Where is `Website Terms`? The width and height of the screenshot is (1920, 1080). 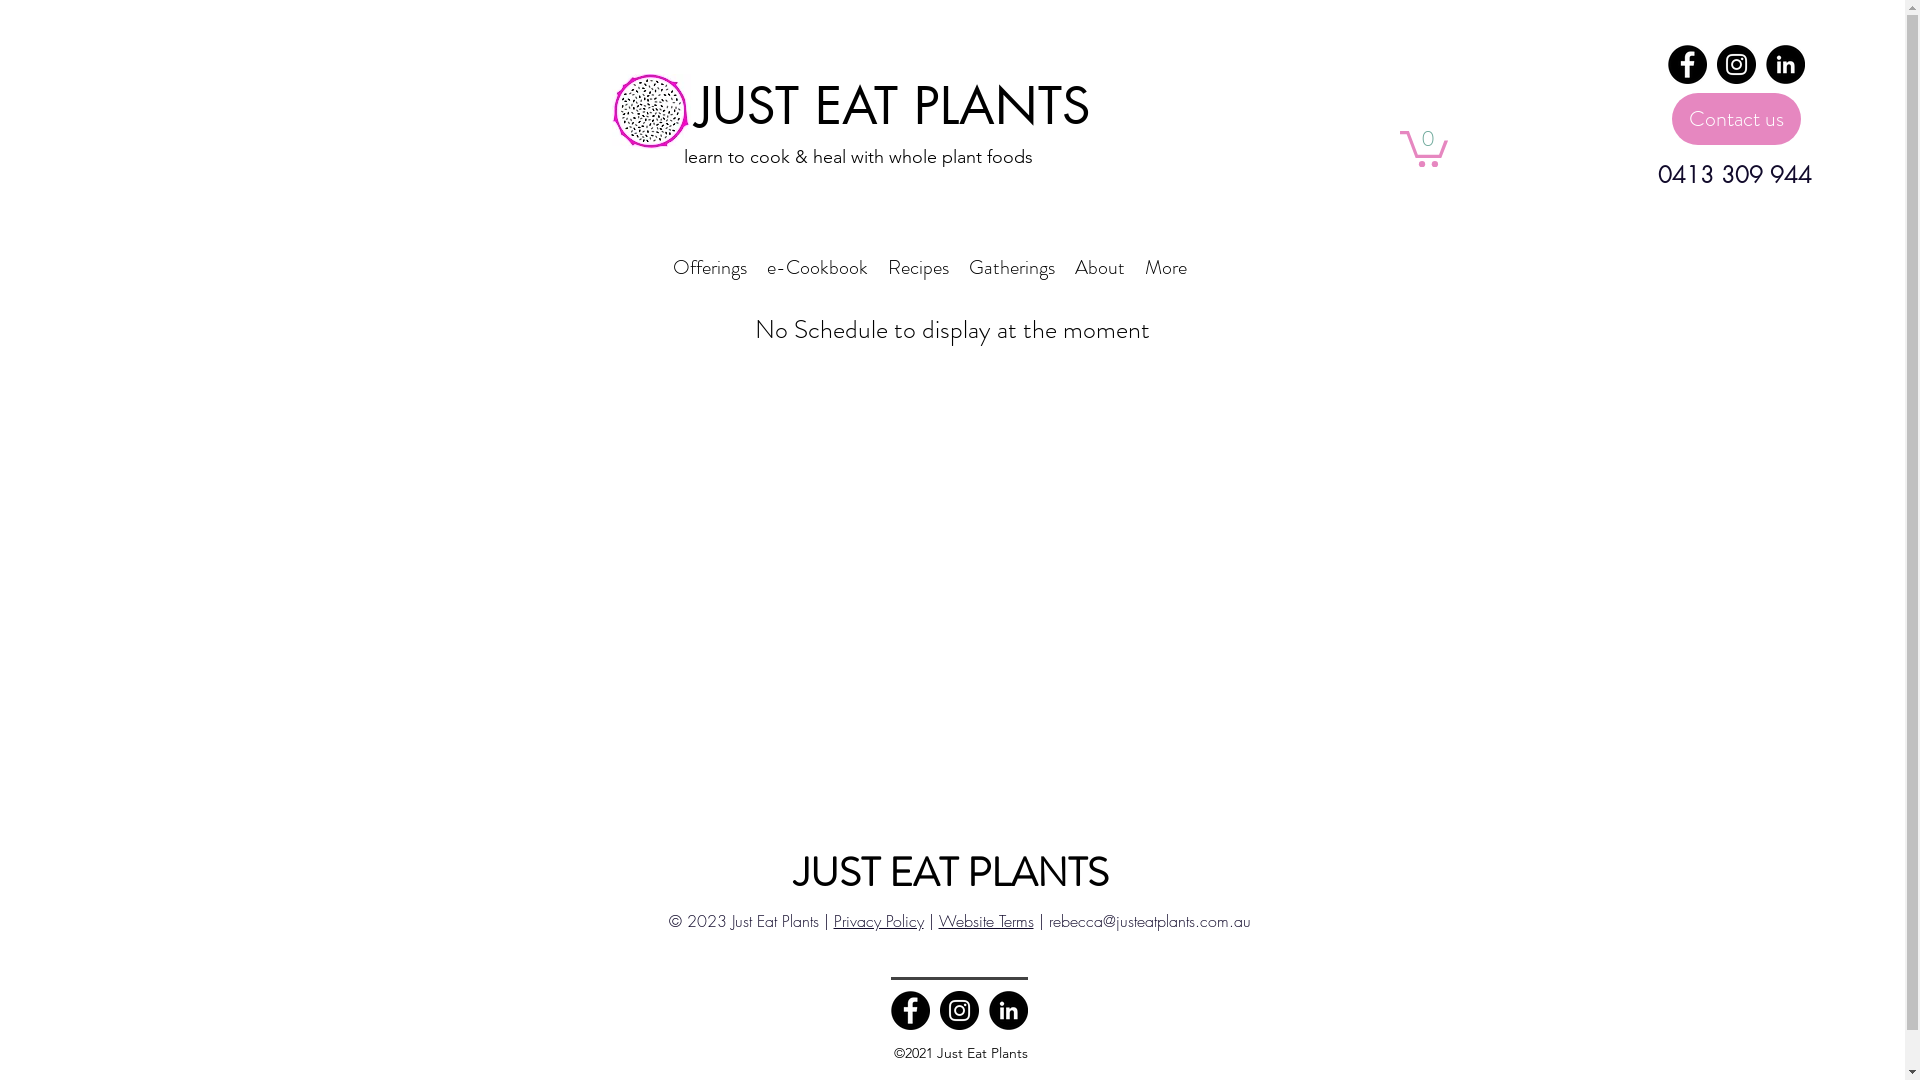 Website Terms is located at coordinates (986, 921).